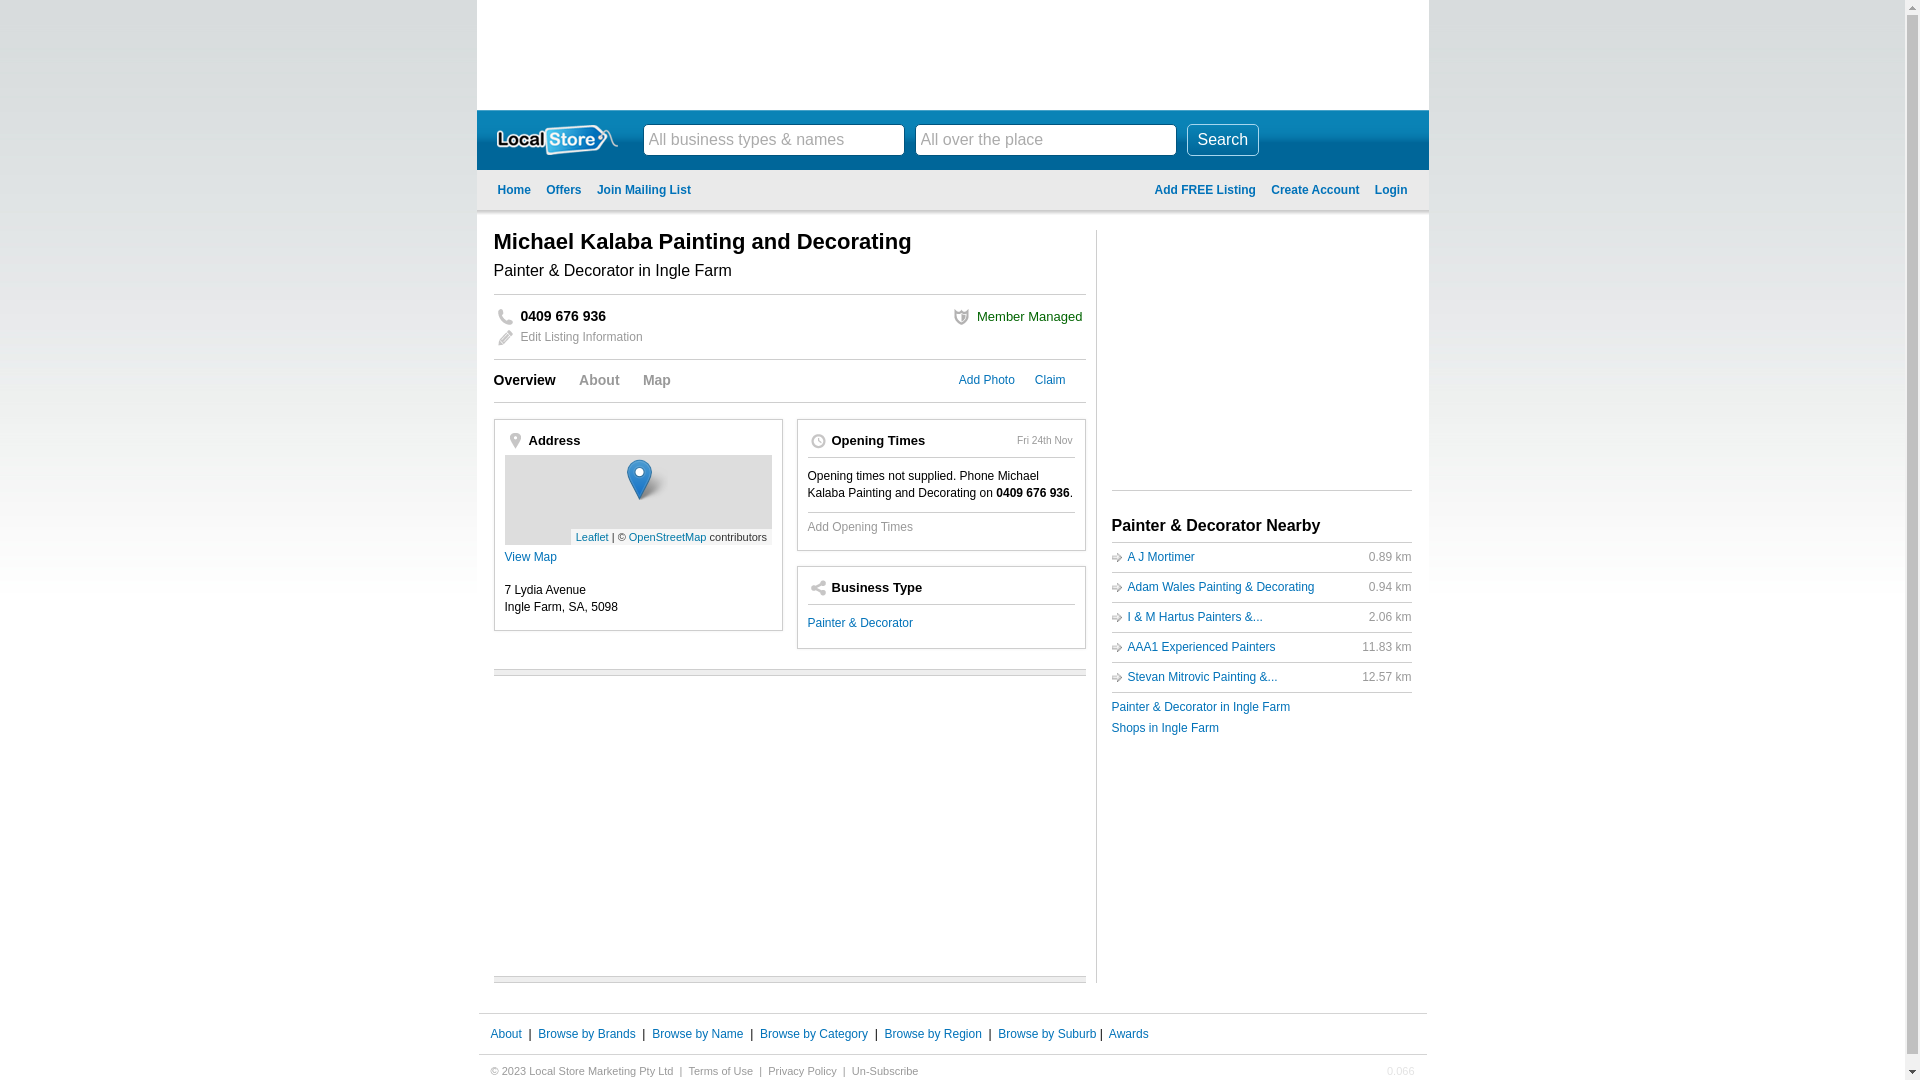 This screenshot has height=1080, width=1920. Describe the element at coordinates (1050, 380) in the screenshot. I see `Claim` at that location.